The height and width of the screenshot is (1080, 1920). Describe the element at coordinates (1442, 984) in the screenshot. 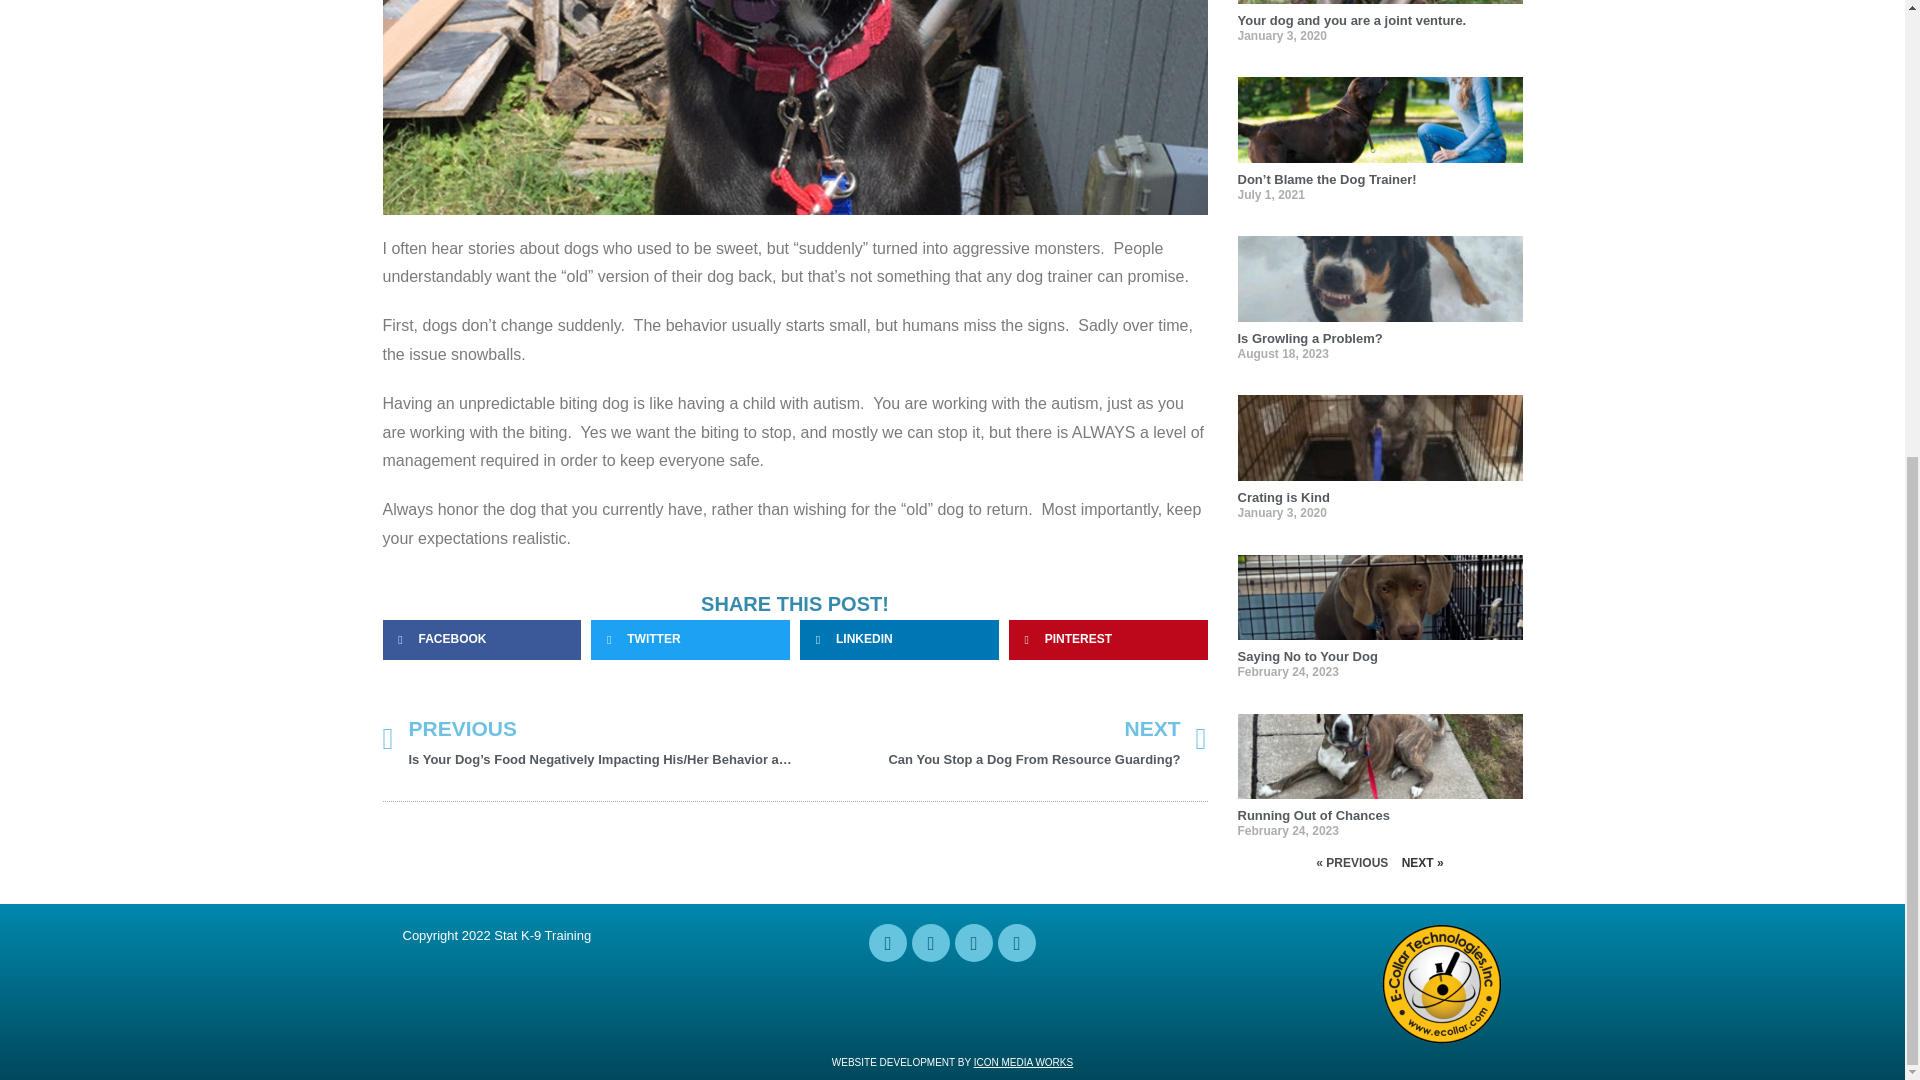

I see `Your dog and you are a joint venture.` at that location.